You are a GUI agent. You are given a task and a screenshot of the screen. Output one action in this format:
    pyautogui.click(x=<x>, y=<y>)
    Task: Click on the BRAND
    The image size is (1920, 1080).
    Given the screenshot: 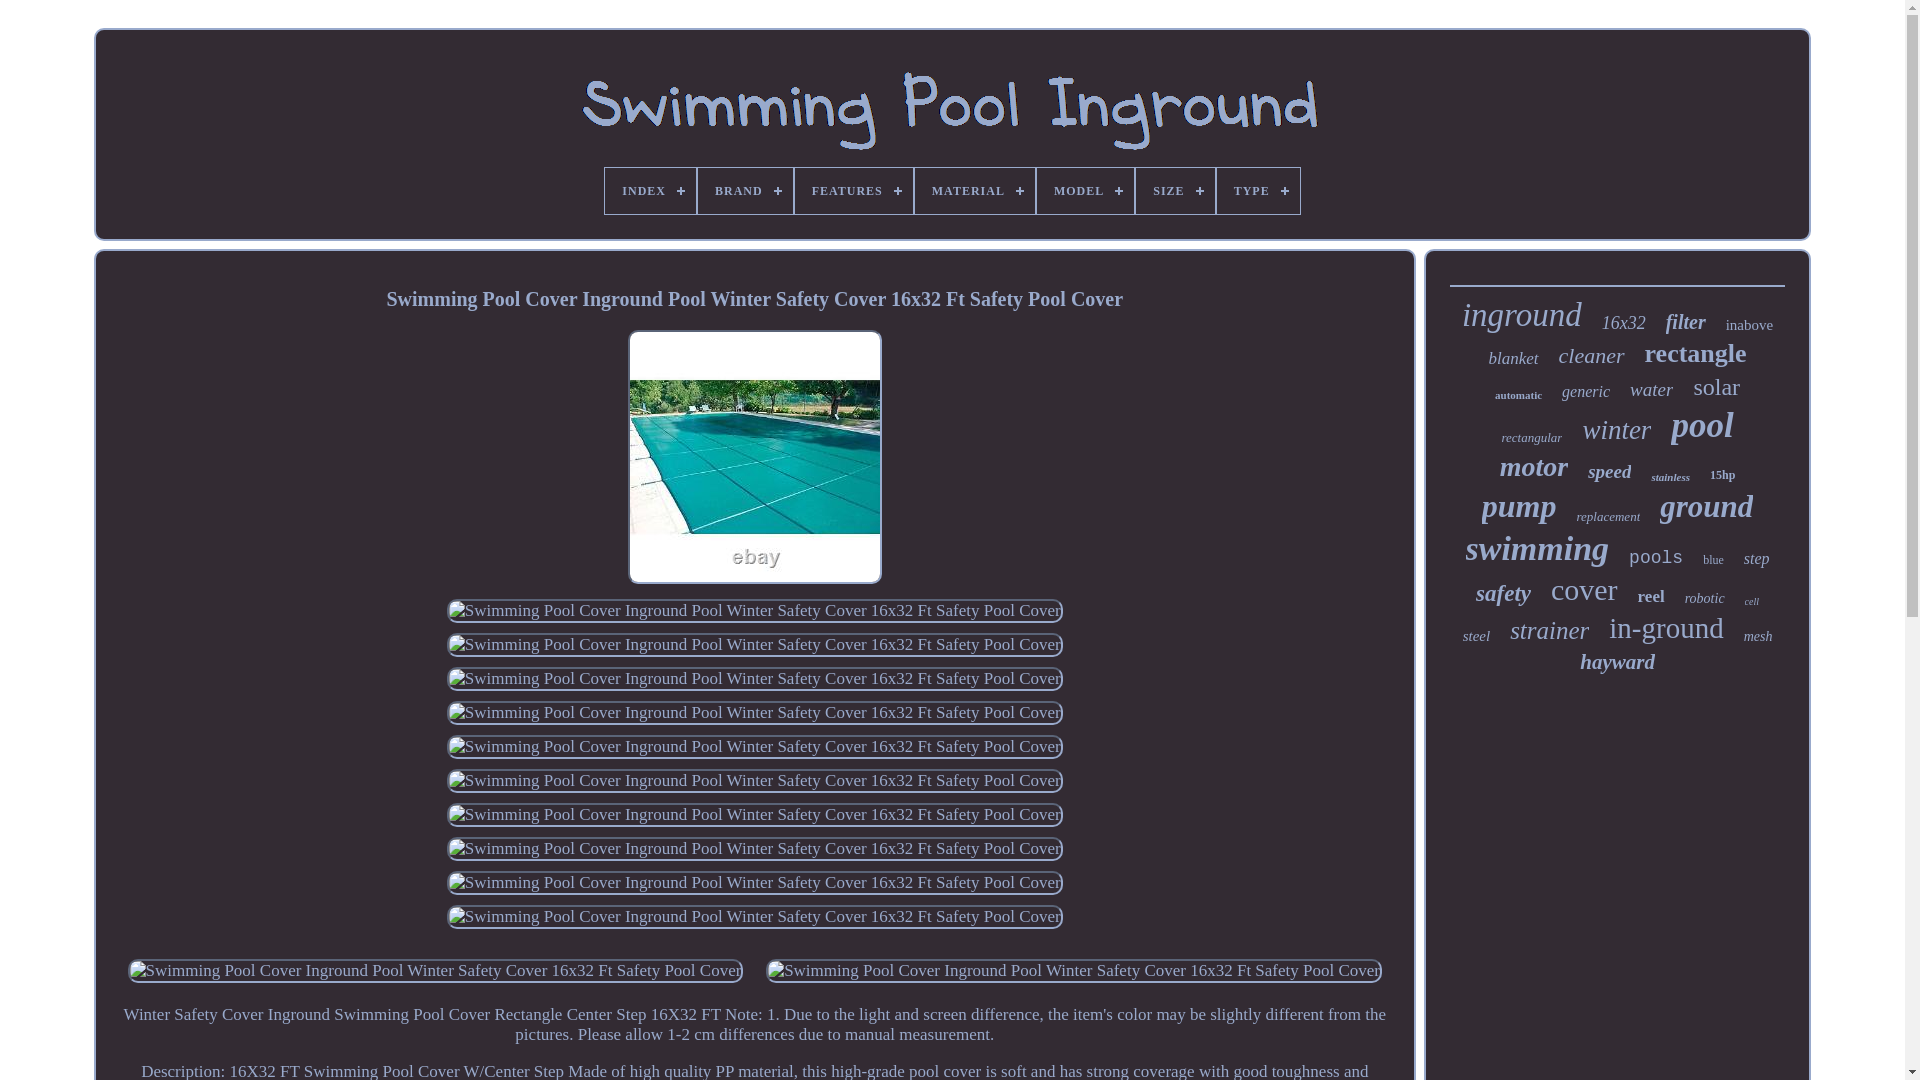 What is the action you would take?
    pyautogui.click(x=745, y=190)
    